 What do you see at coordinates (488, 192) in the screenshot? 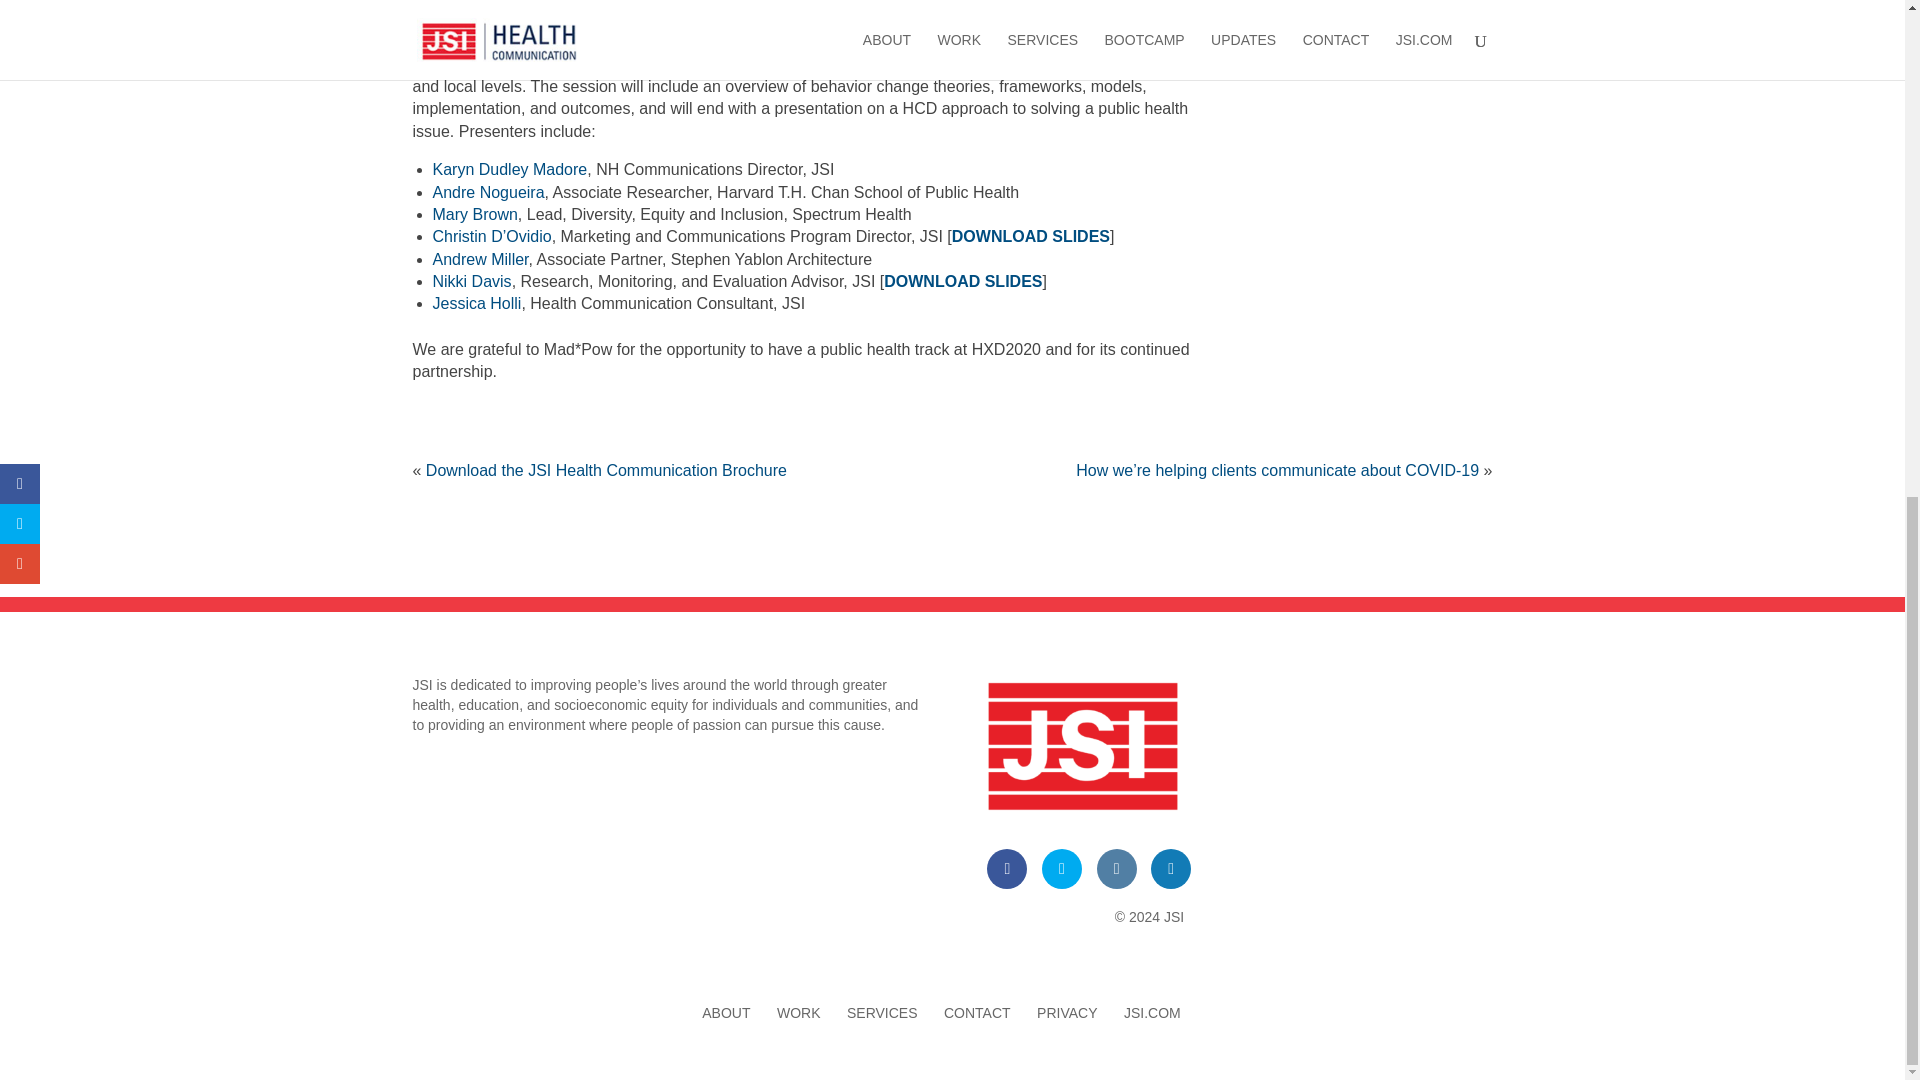
I see `Andre Nogueira` at bounding box center [488, 192].